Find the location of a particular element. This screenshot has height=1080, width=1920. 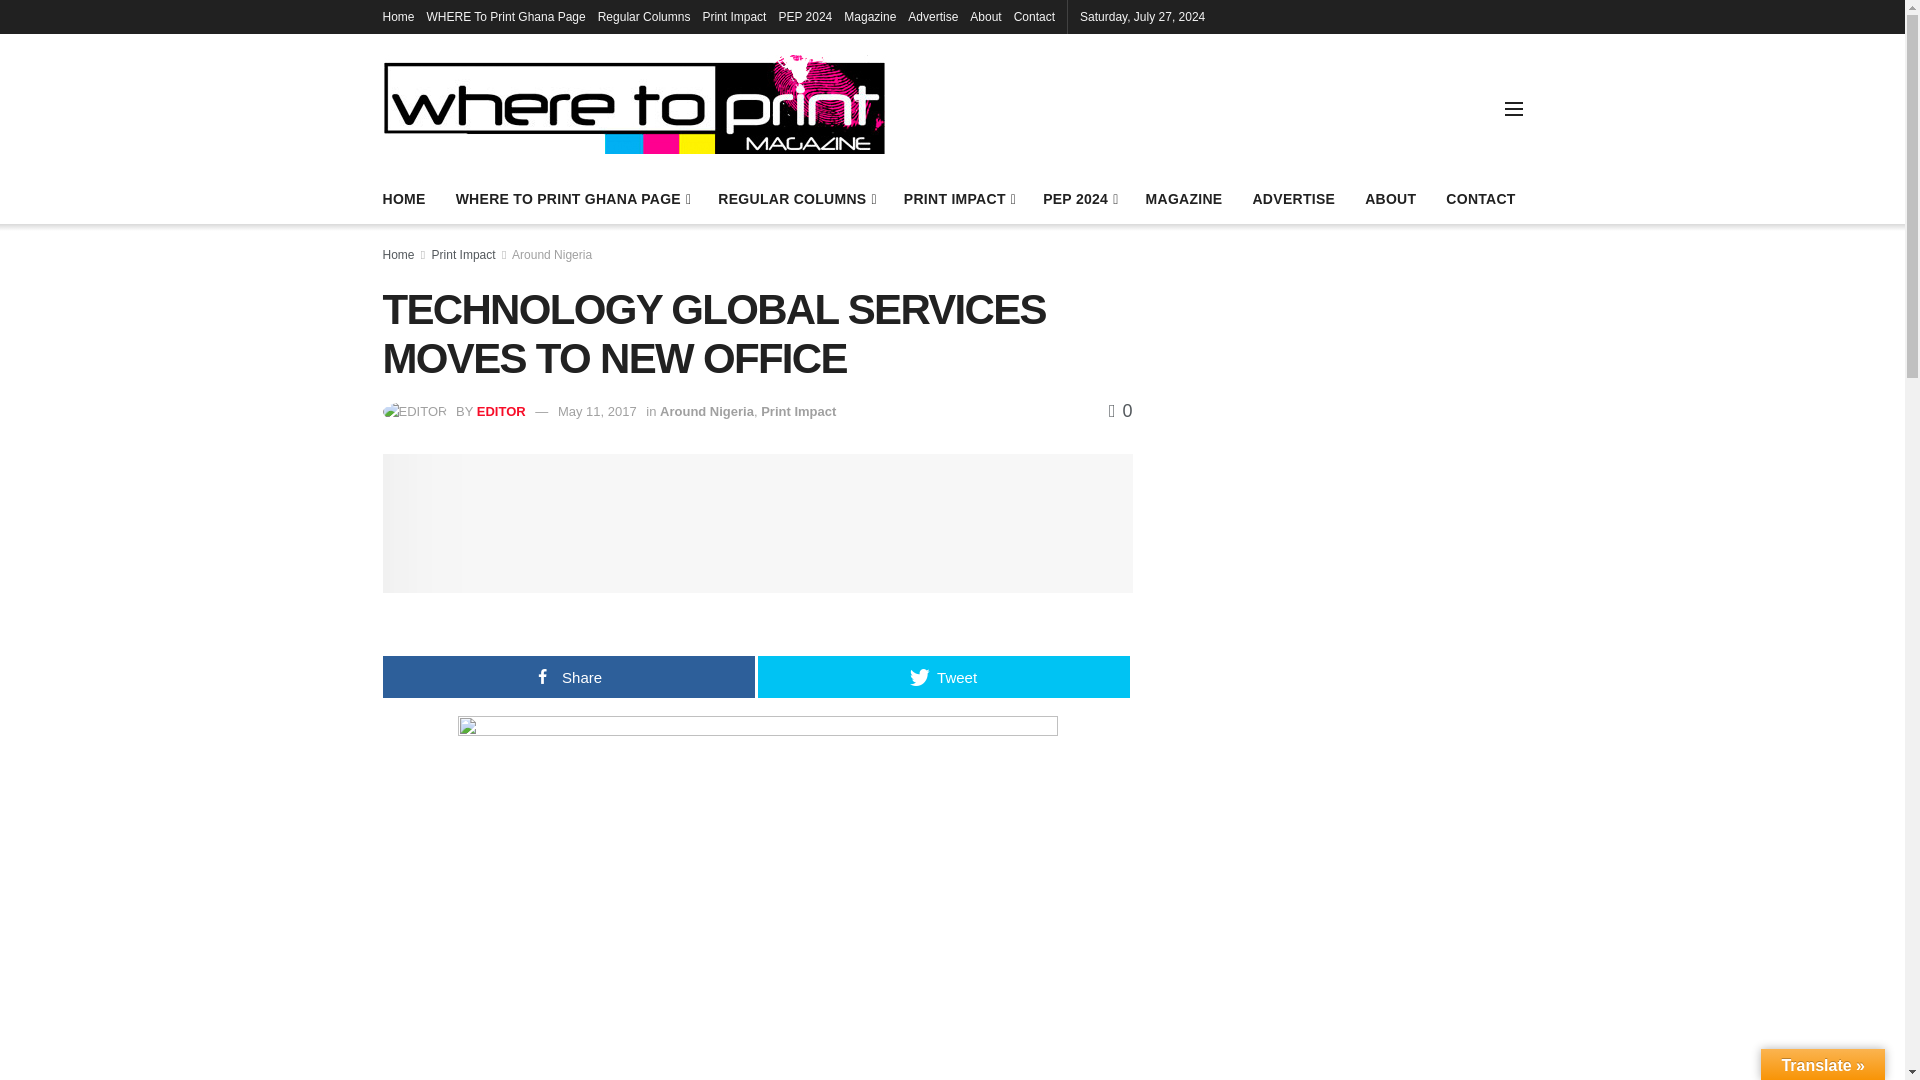

Home is located at coordinates (398, 16).